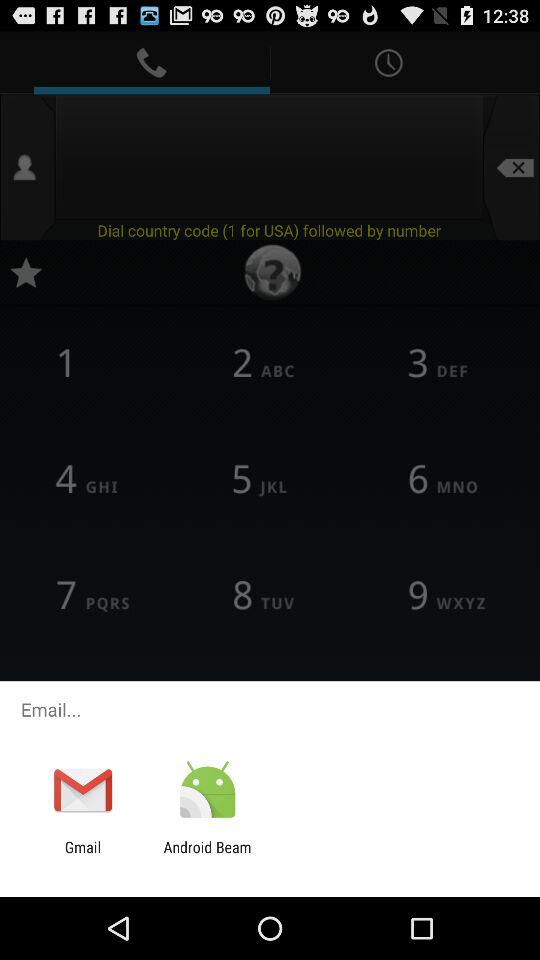  What do you see at coordinates (207, 856) in the screenshot?
I see `select the android beam app` at bounding box center [207, 856].